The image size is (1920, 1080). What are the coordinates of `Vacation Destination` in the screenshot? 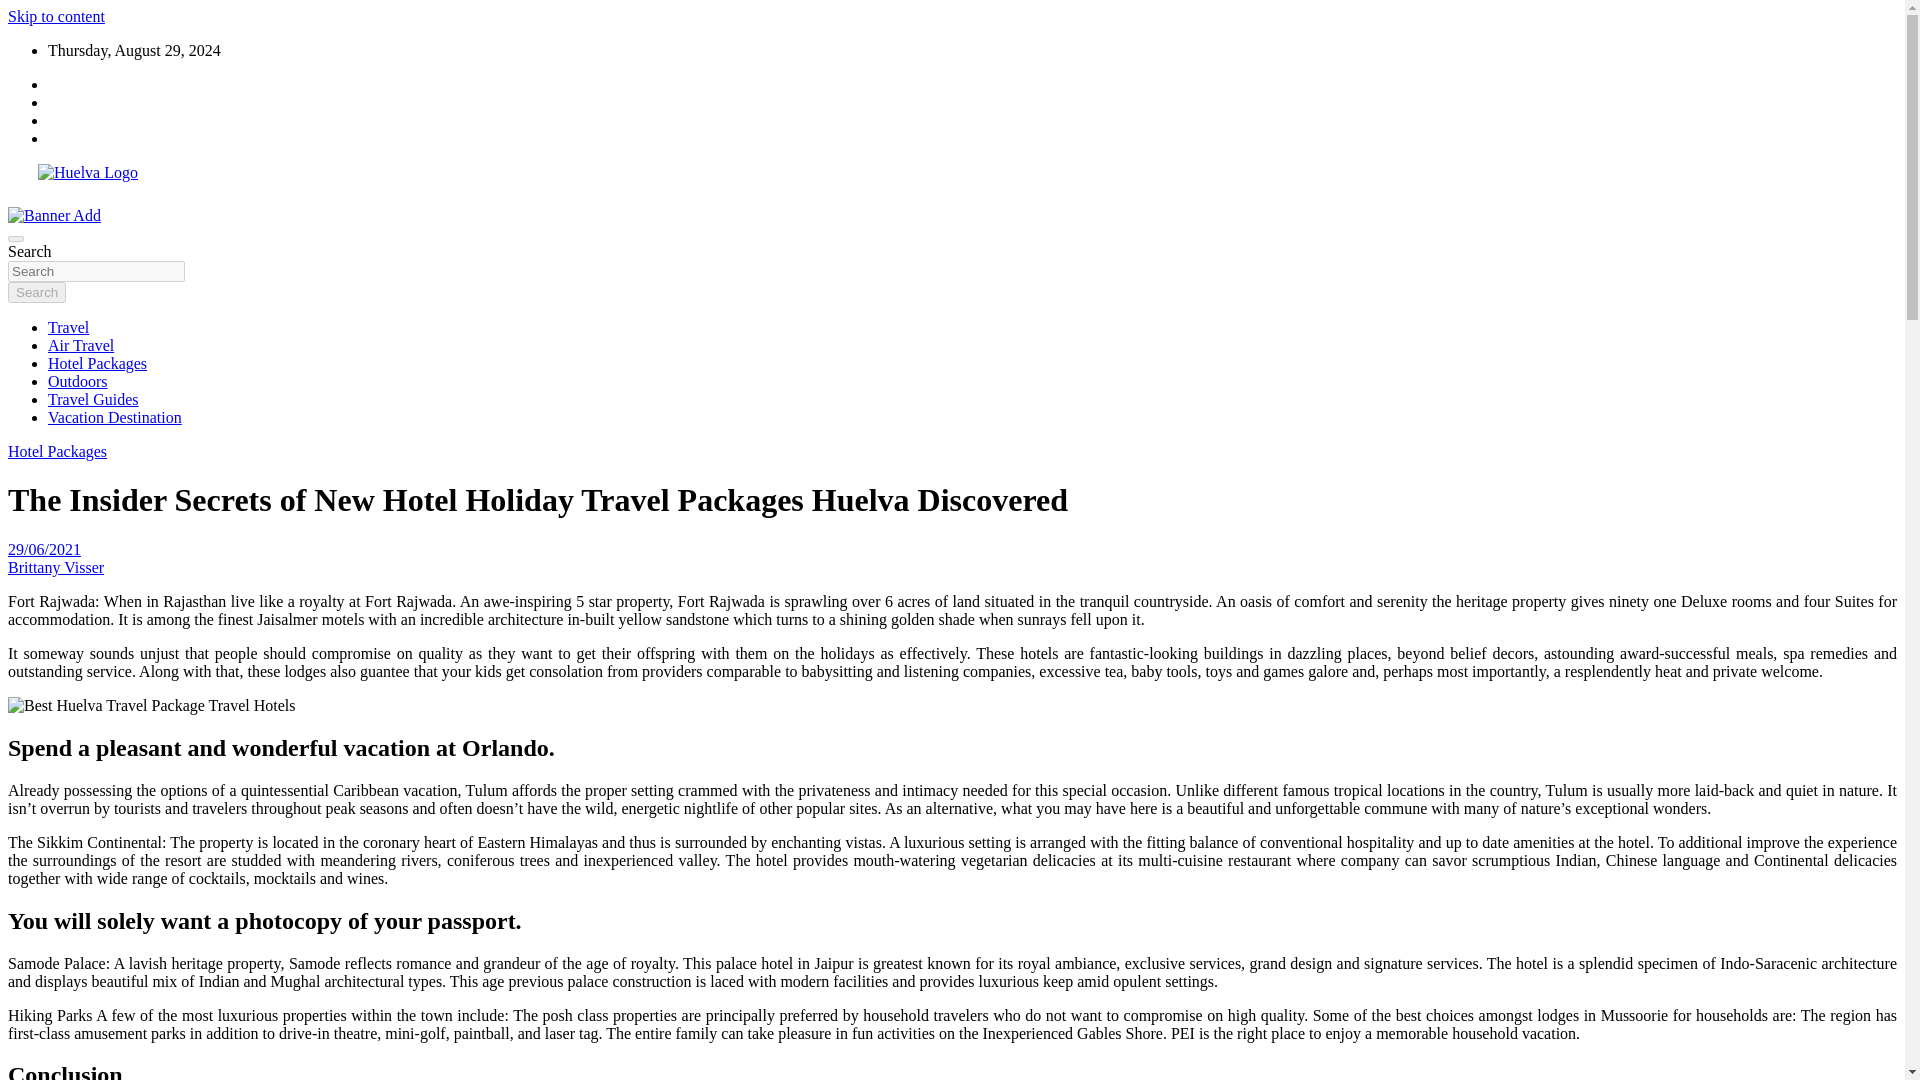 It's located at (115, 417).